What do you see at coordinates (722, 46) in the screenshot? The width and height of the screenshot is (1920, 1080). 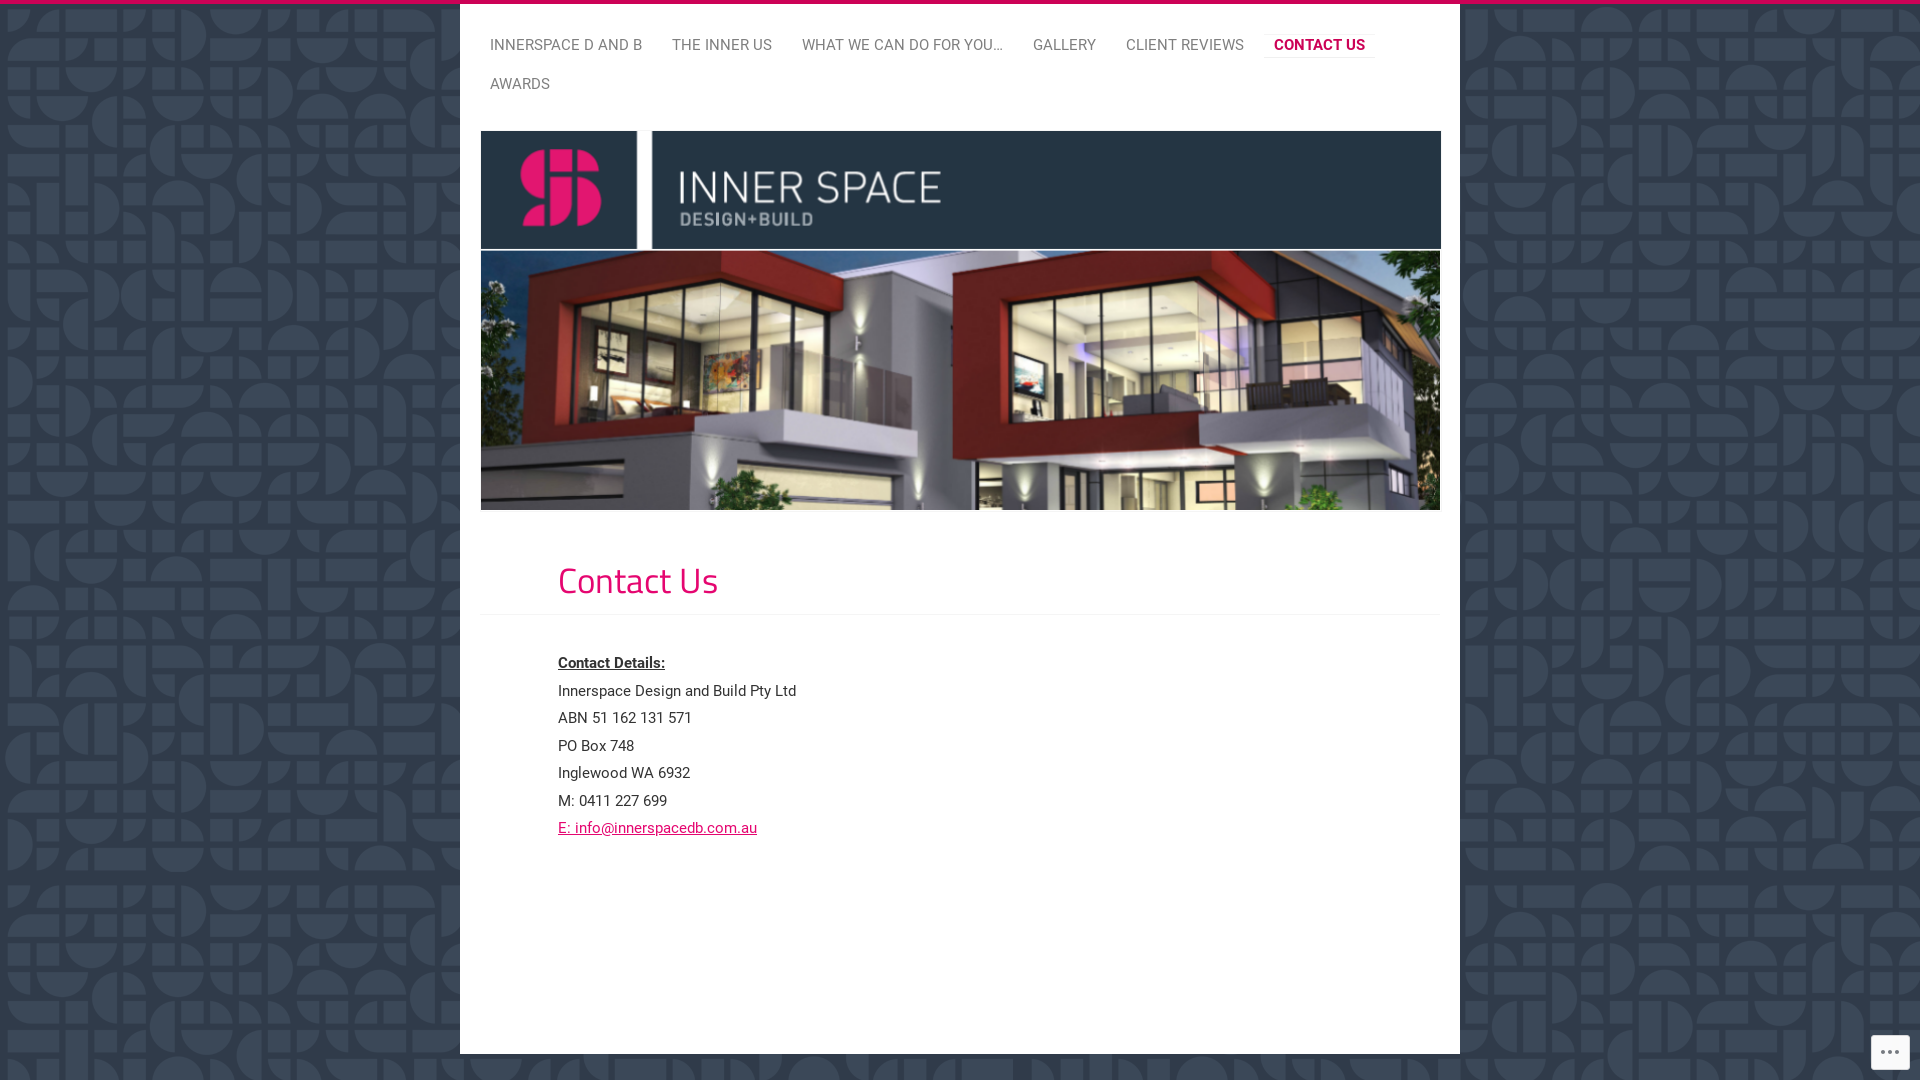 I see `THE INNER US` at bounding box center [722, 46].